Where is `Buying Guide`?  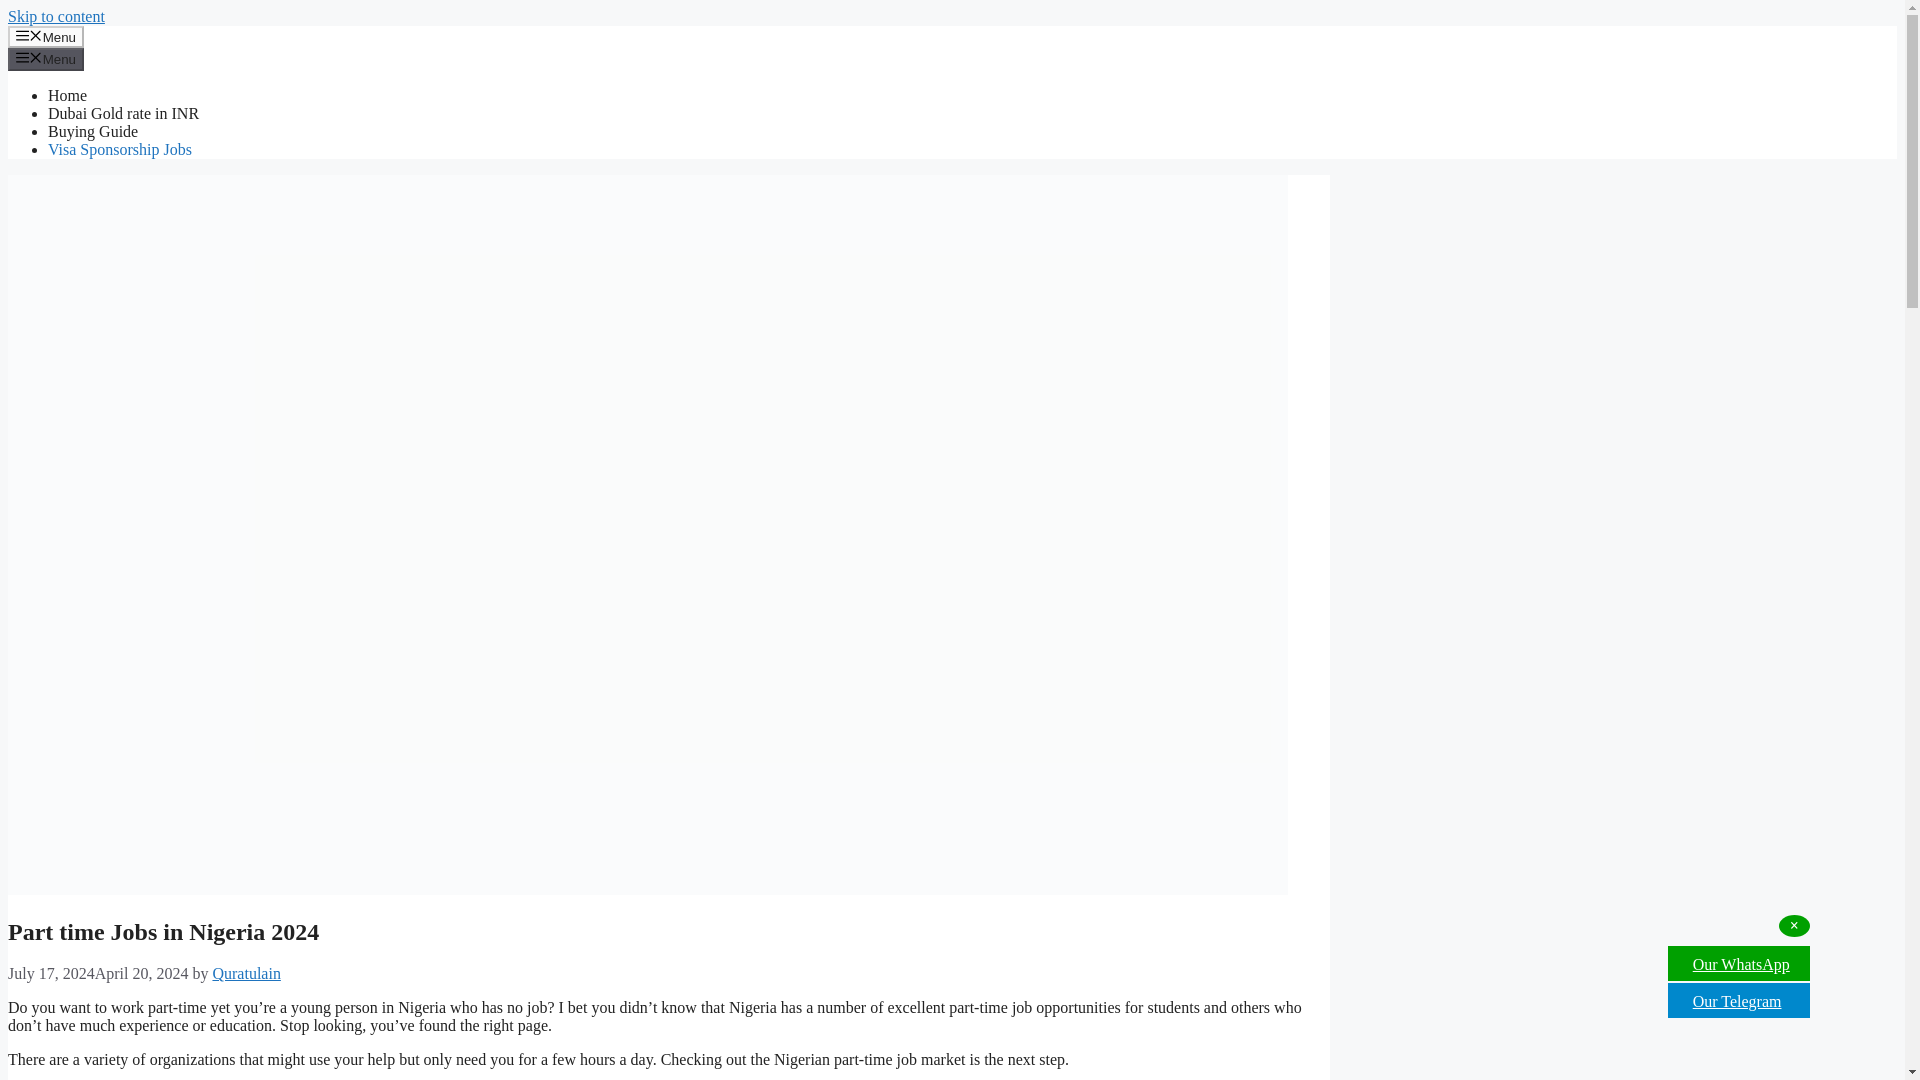
Buying Guide is located at coordinates (93, 132).